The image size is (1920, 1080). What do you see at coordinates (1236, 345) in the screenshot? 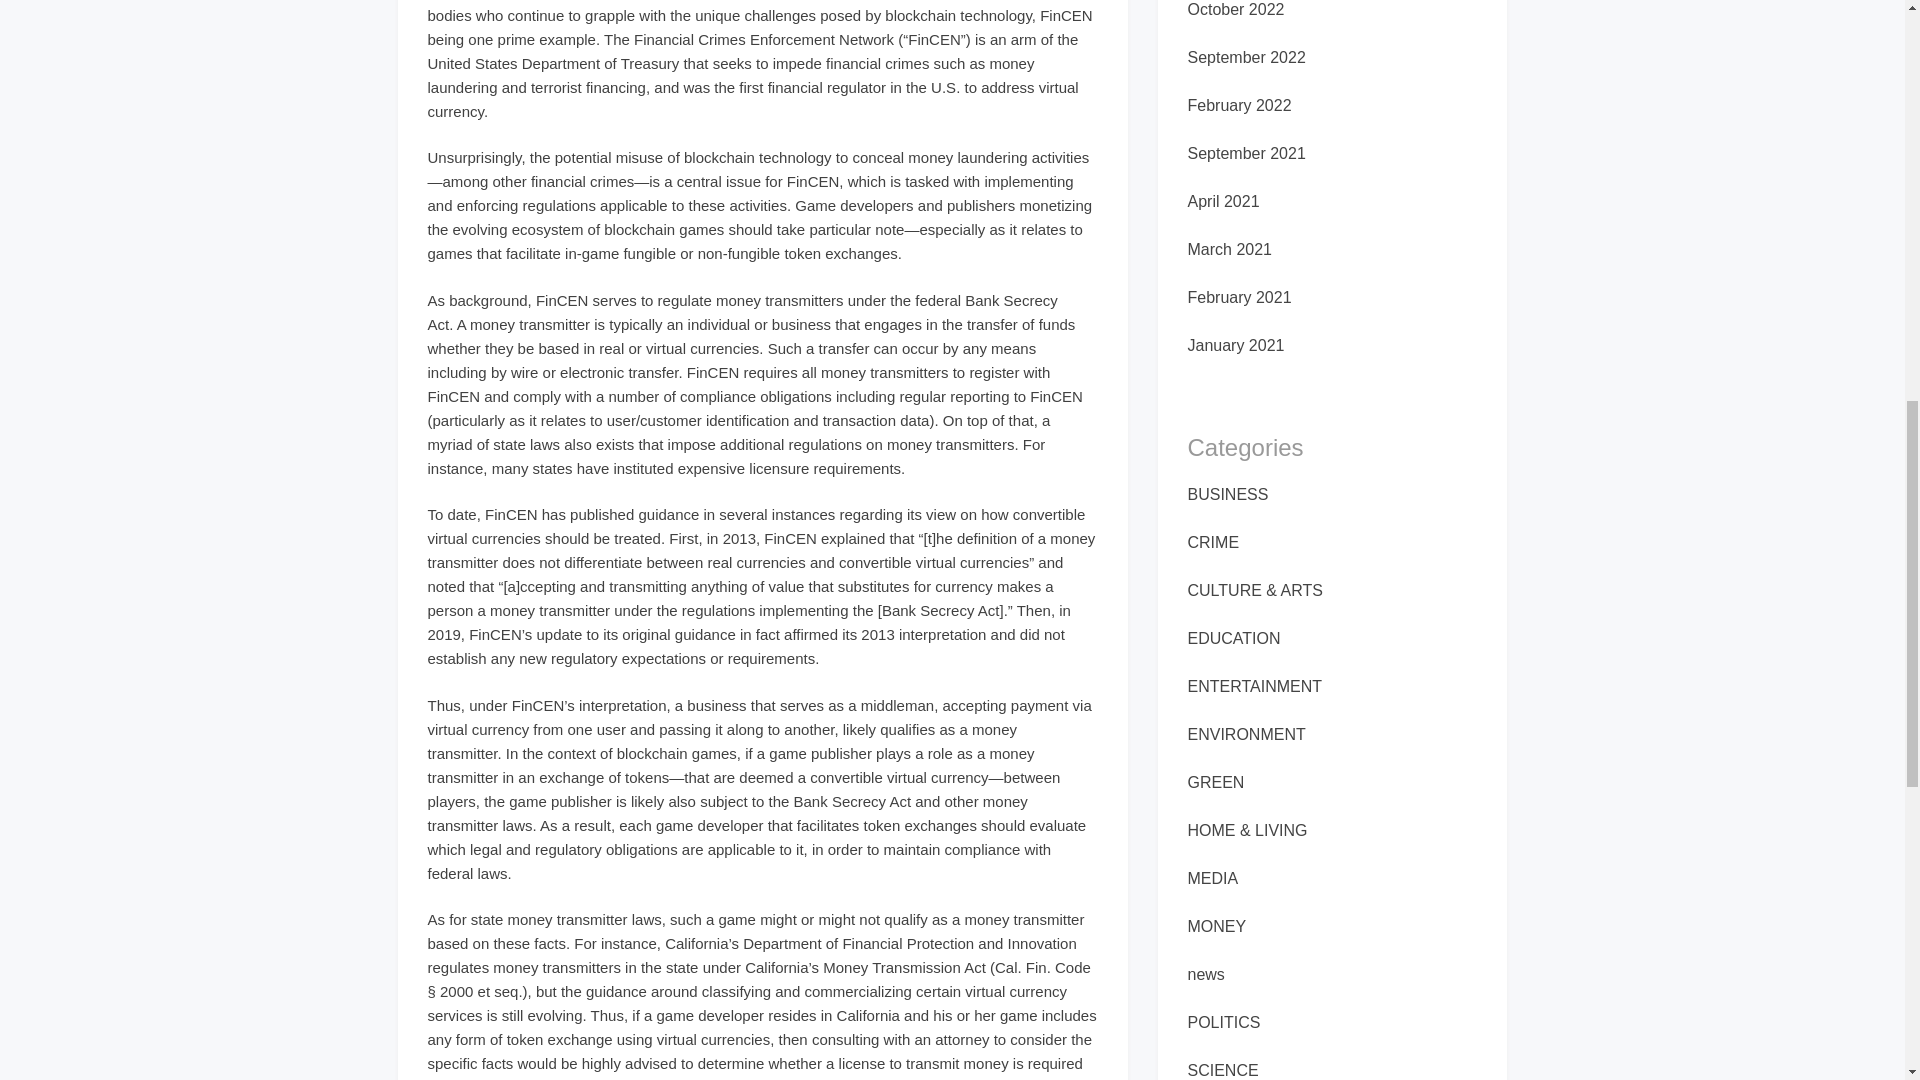
I see `January 2021` at bounding box center [1236, 345].